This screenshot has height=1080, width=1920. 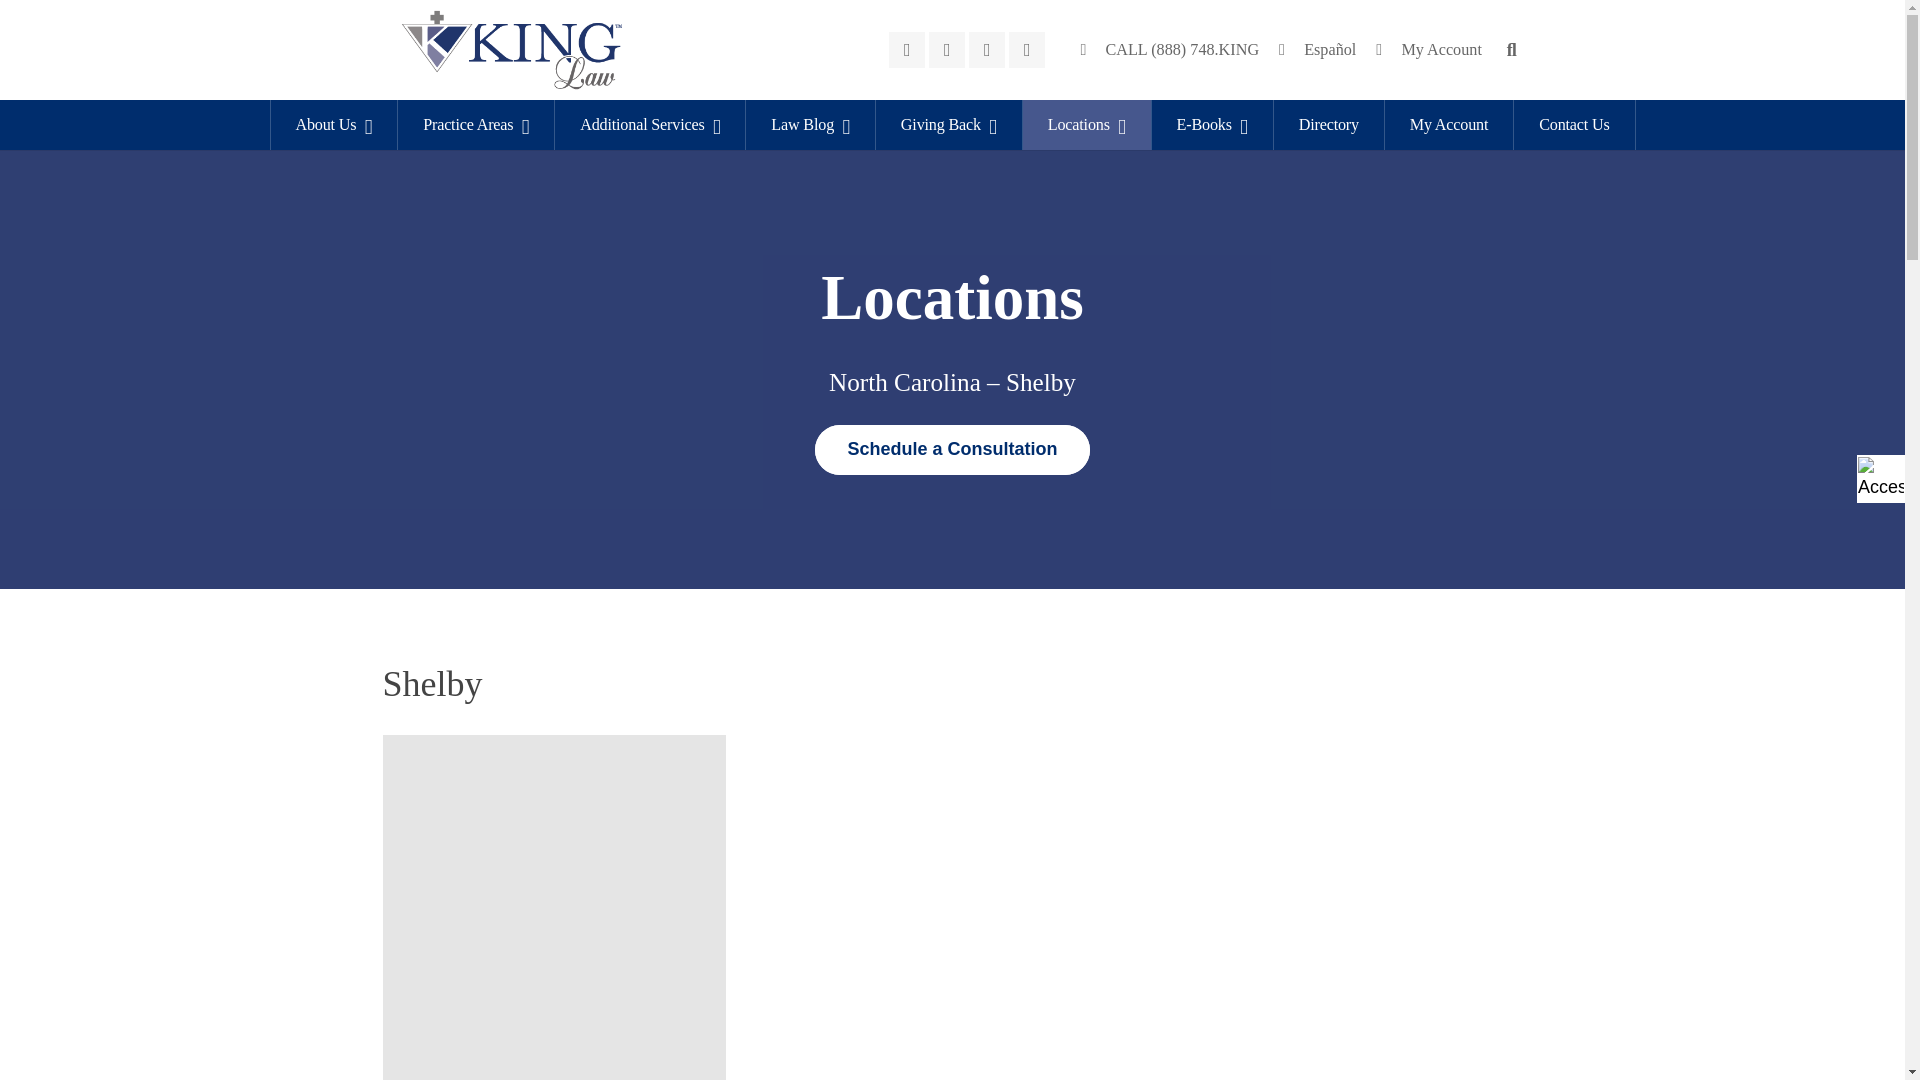 I want to click on Additional Services, so click(x=649, y=125).